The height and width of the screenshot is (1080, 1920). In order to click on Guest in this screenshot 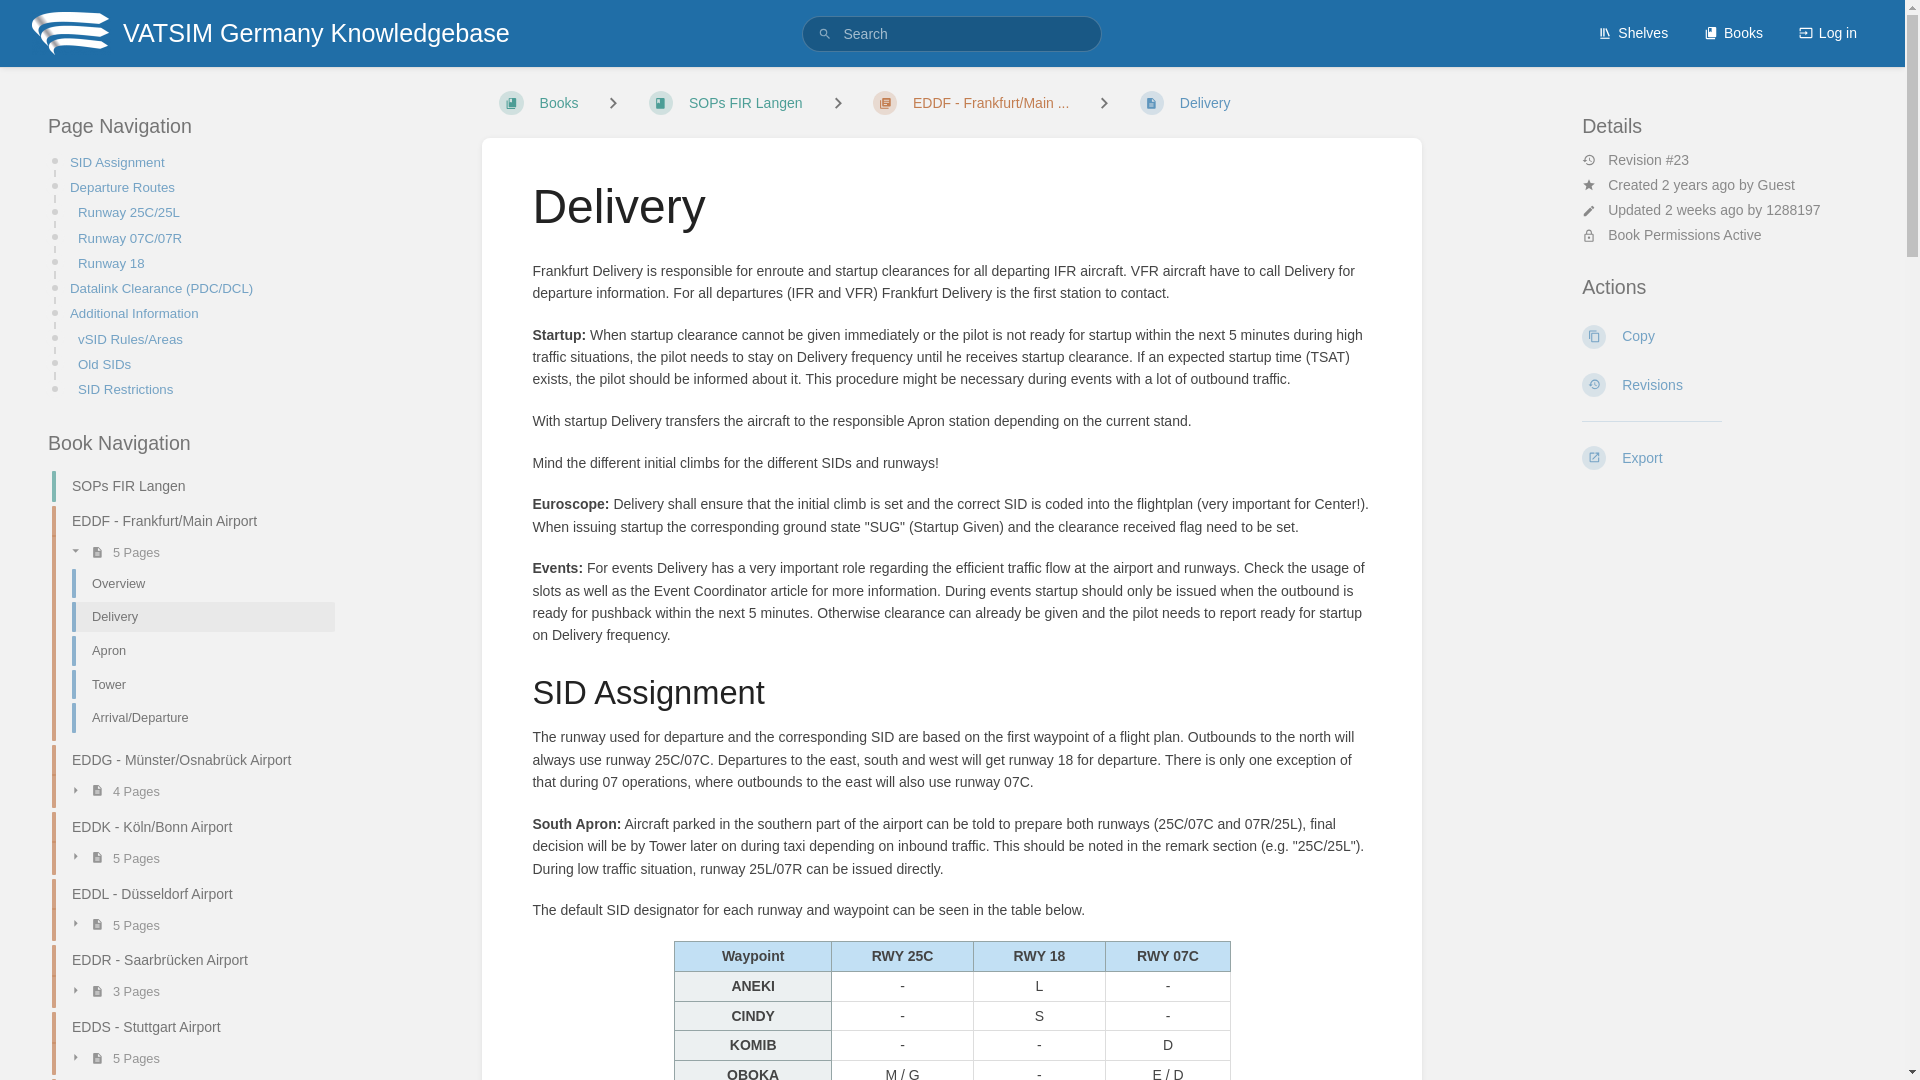, I will do `click(1776, 185)`.